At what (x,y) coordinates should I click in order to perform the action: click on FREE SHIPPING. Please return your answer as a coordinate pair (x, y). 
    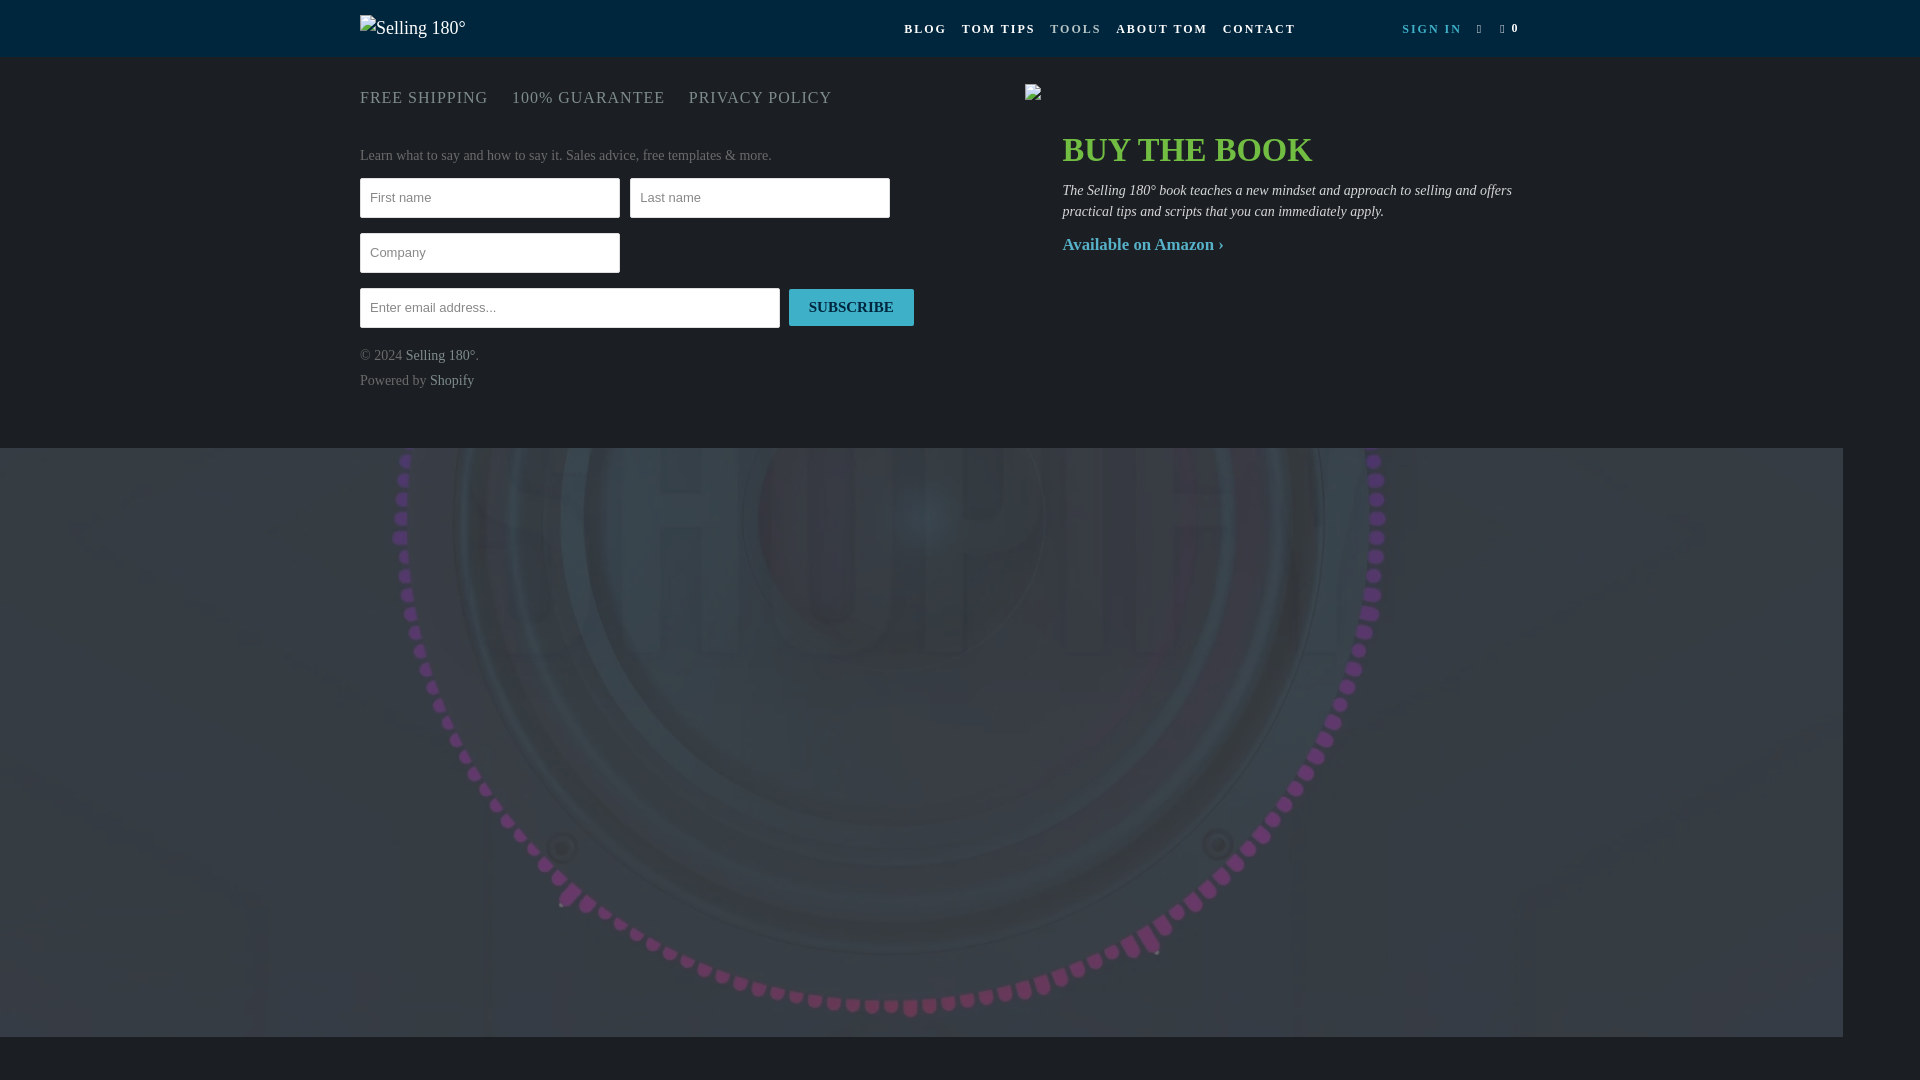
    Looking at the image, I should click on (424, 98).